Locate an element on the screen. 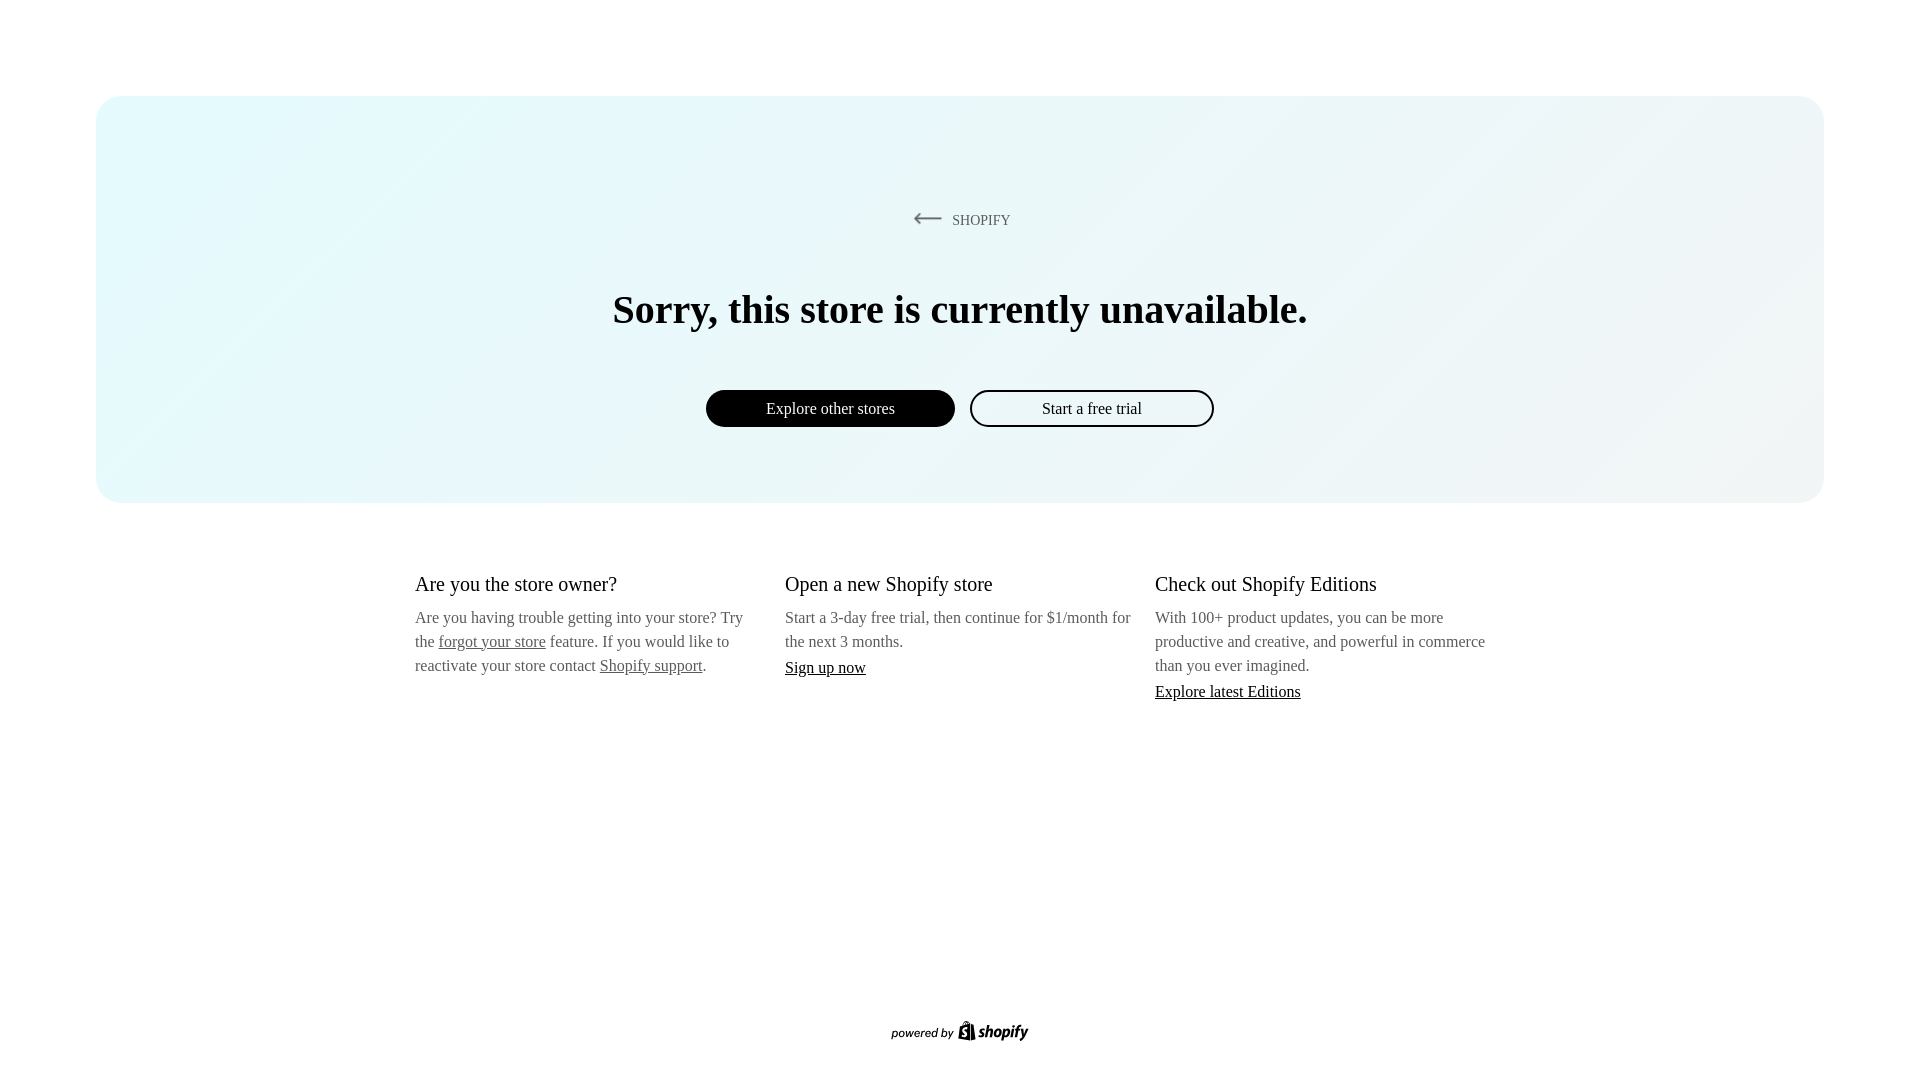  Shopify support is located at coordinates (650, 664).